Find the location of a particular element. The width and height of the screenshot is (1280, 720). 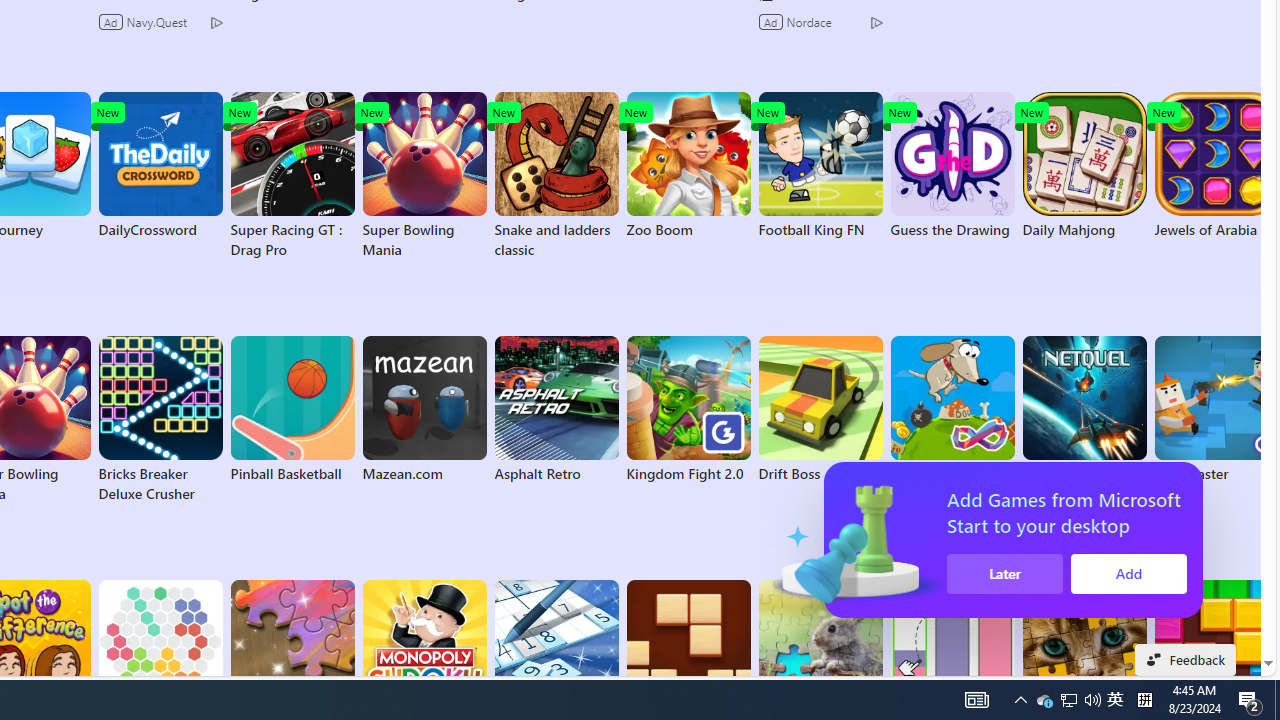

Daily Mahjong is located at coordinates (1084, 166).